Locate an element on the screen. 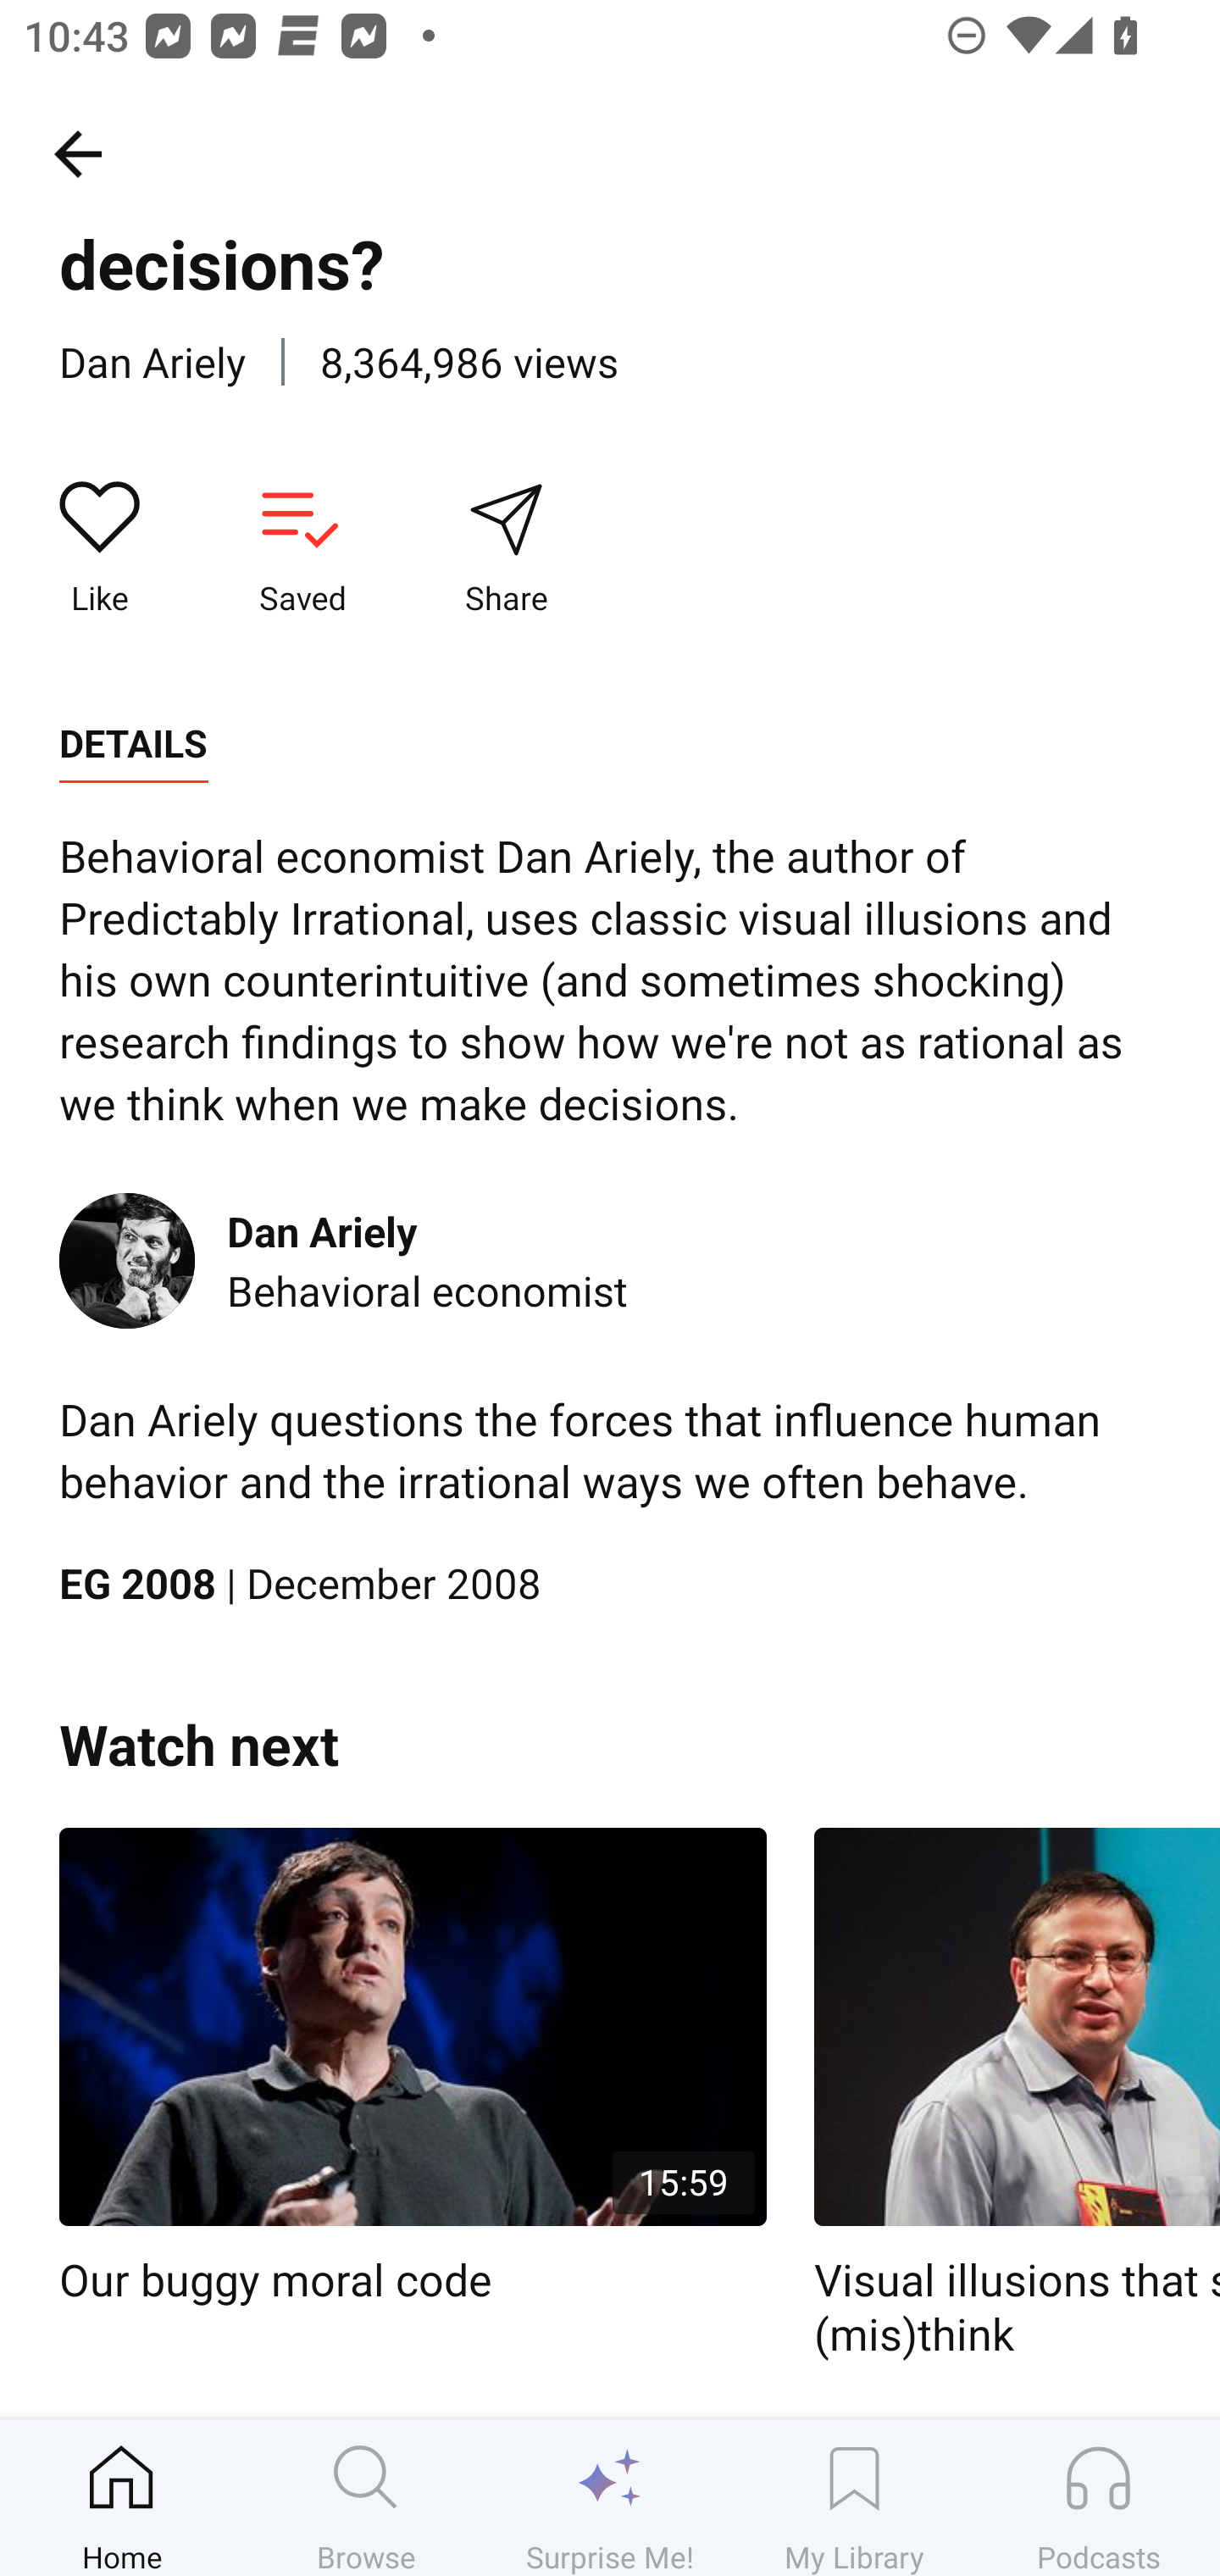 This screenshot has height=2576, width=1220. Home, back is located at coordinates (77, 153).